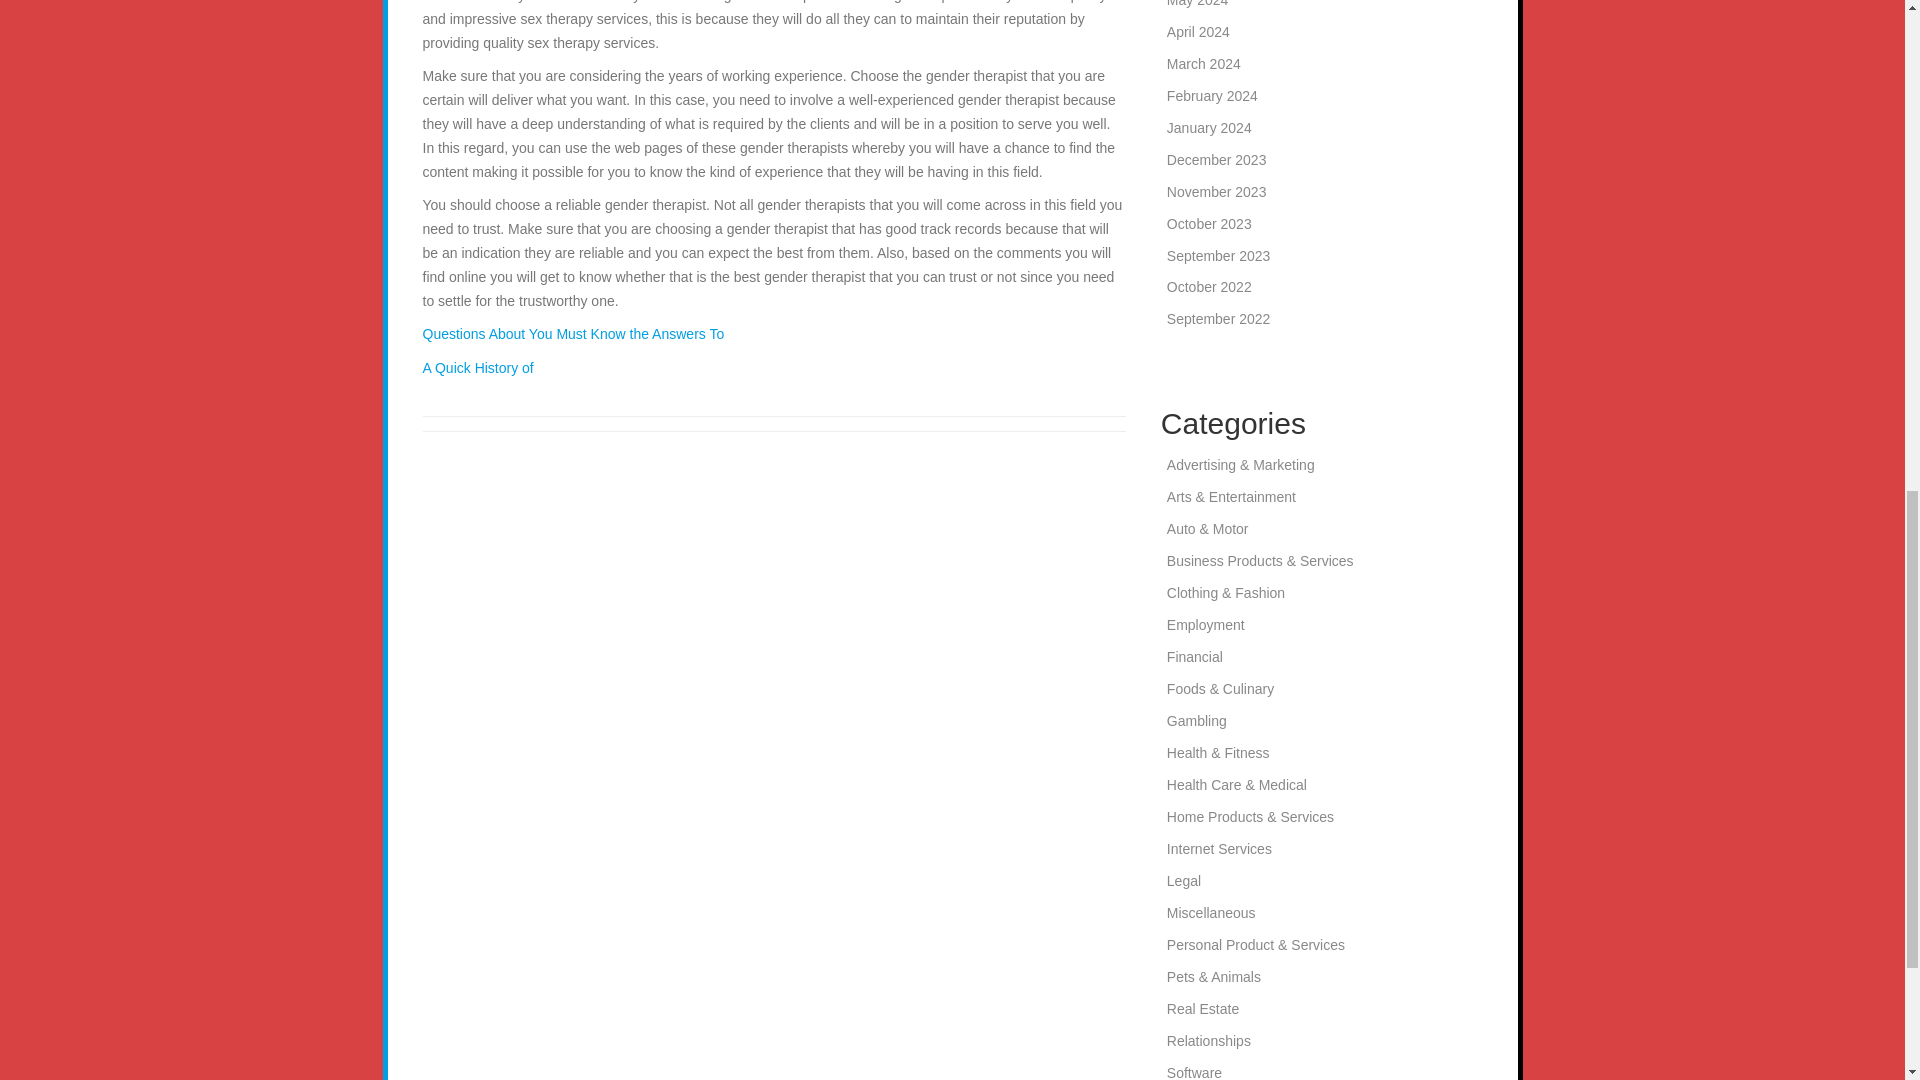 Image resolution: width=1920 pixels, height=1080 pixels. Describe the element at coordinates (1217, 160) in the screenshot. I see `December 2023` at that location.